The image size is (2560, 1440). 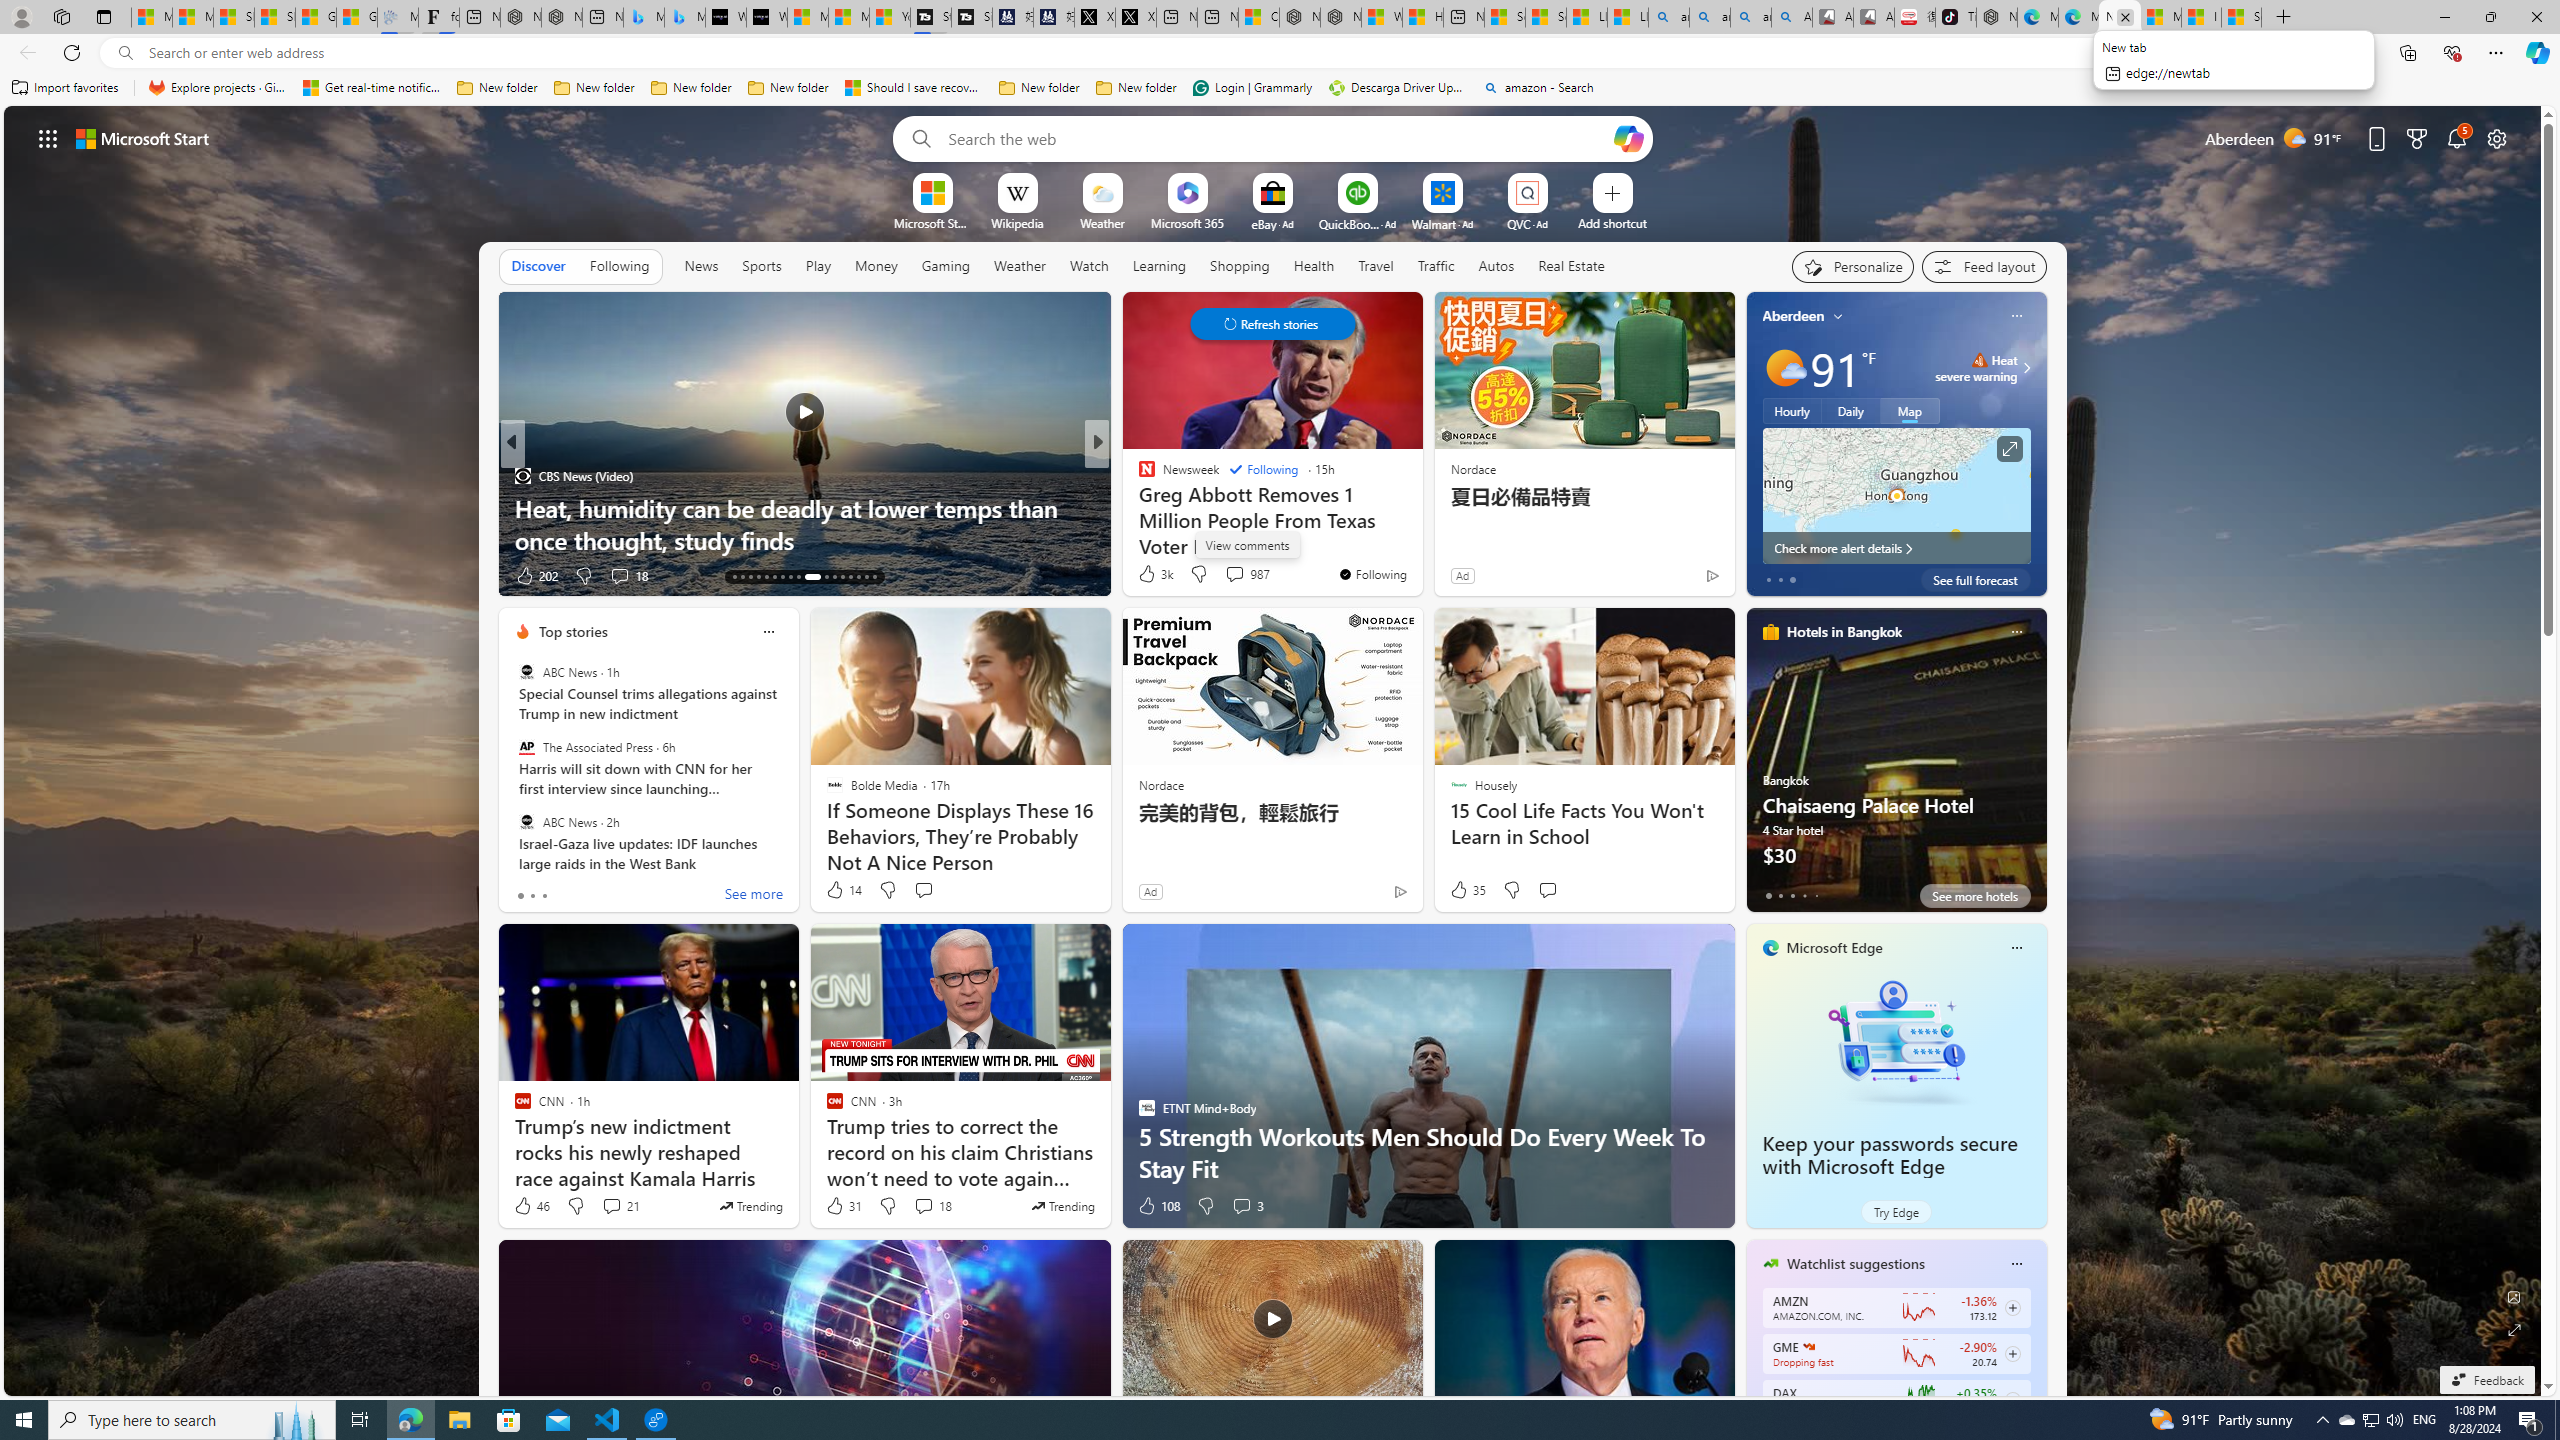 I want to click on TikTok, so click(x=1956, y=17).